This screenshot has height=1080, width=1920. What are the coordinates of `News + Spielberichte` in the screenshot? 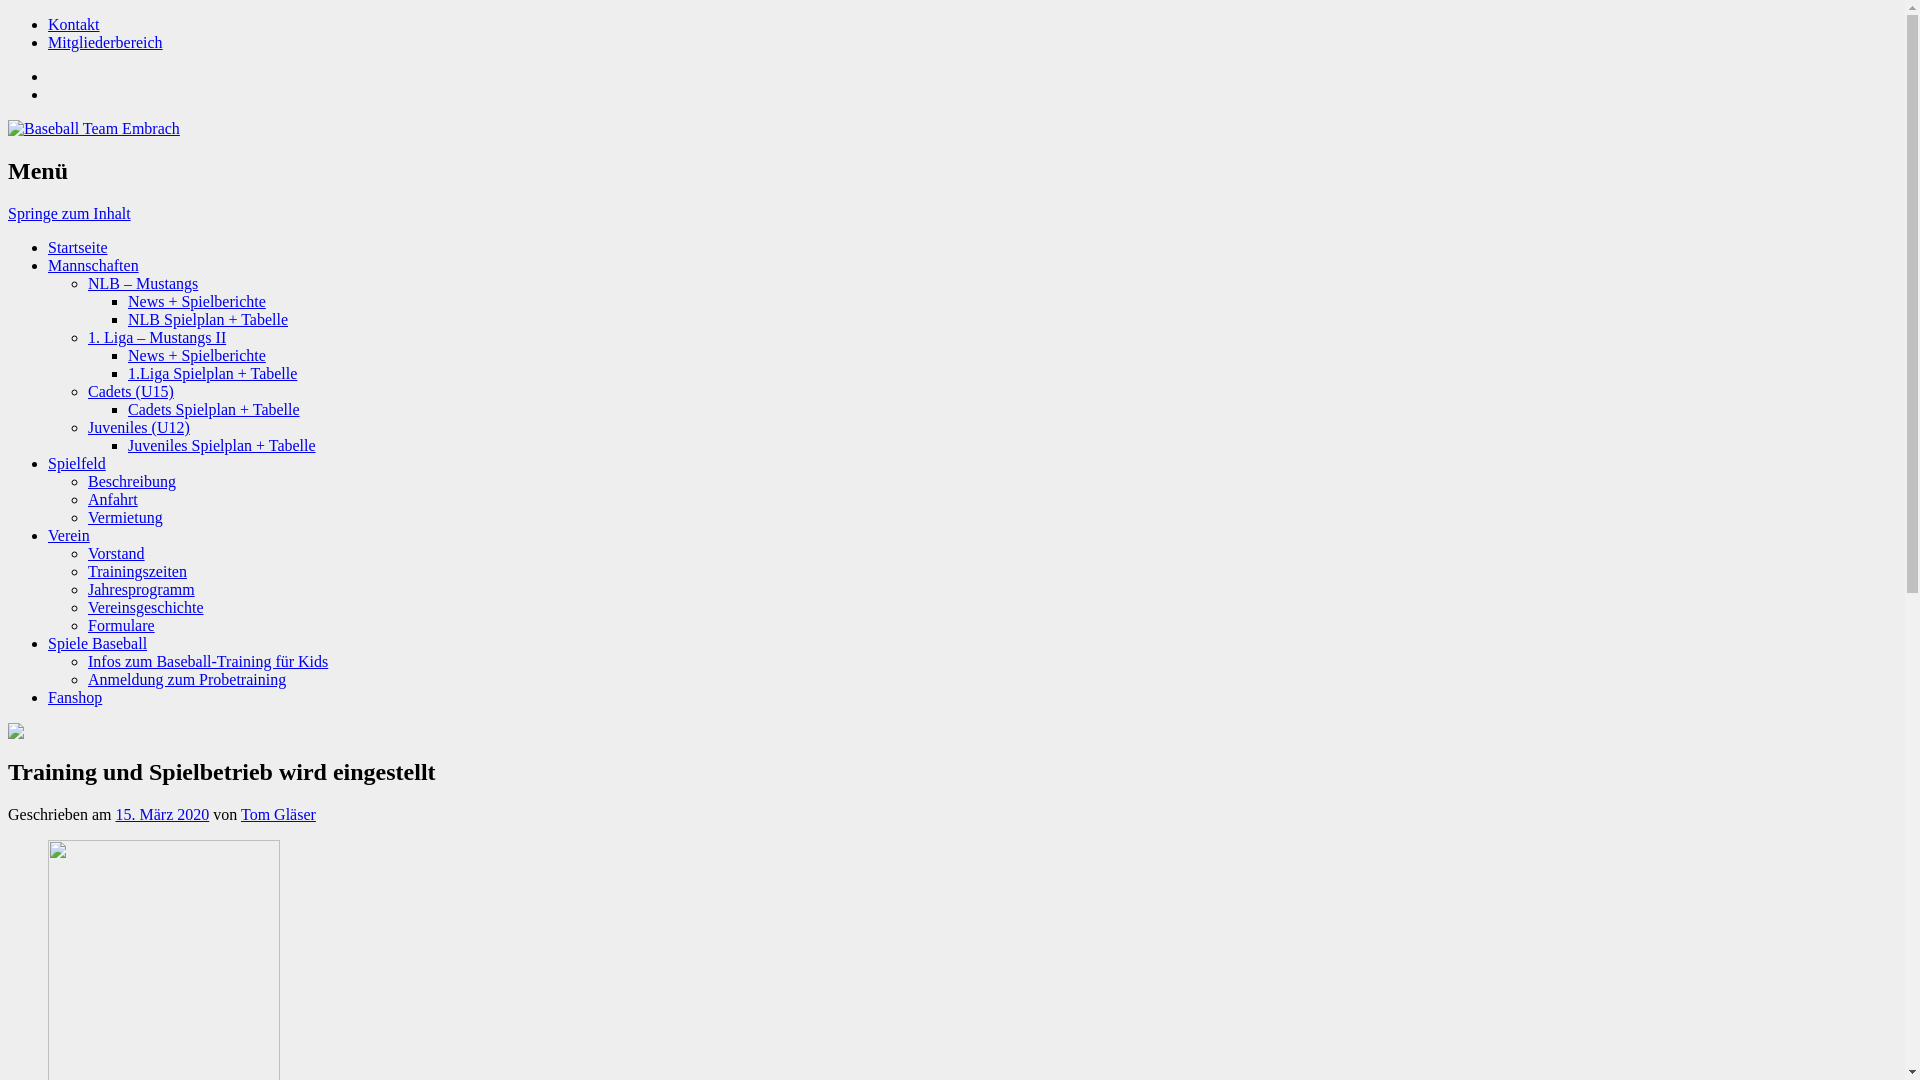 It's located at (197, 356).